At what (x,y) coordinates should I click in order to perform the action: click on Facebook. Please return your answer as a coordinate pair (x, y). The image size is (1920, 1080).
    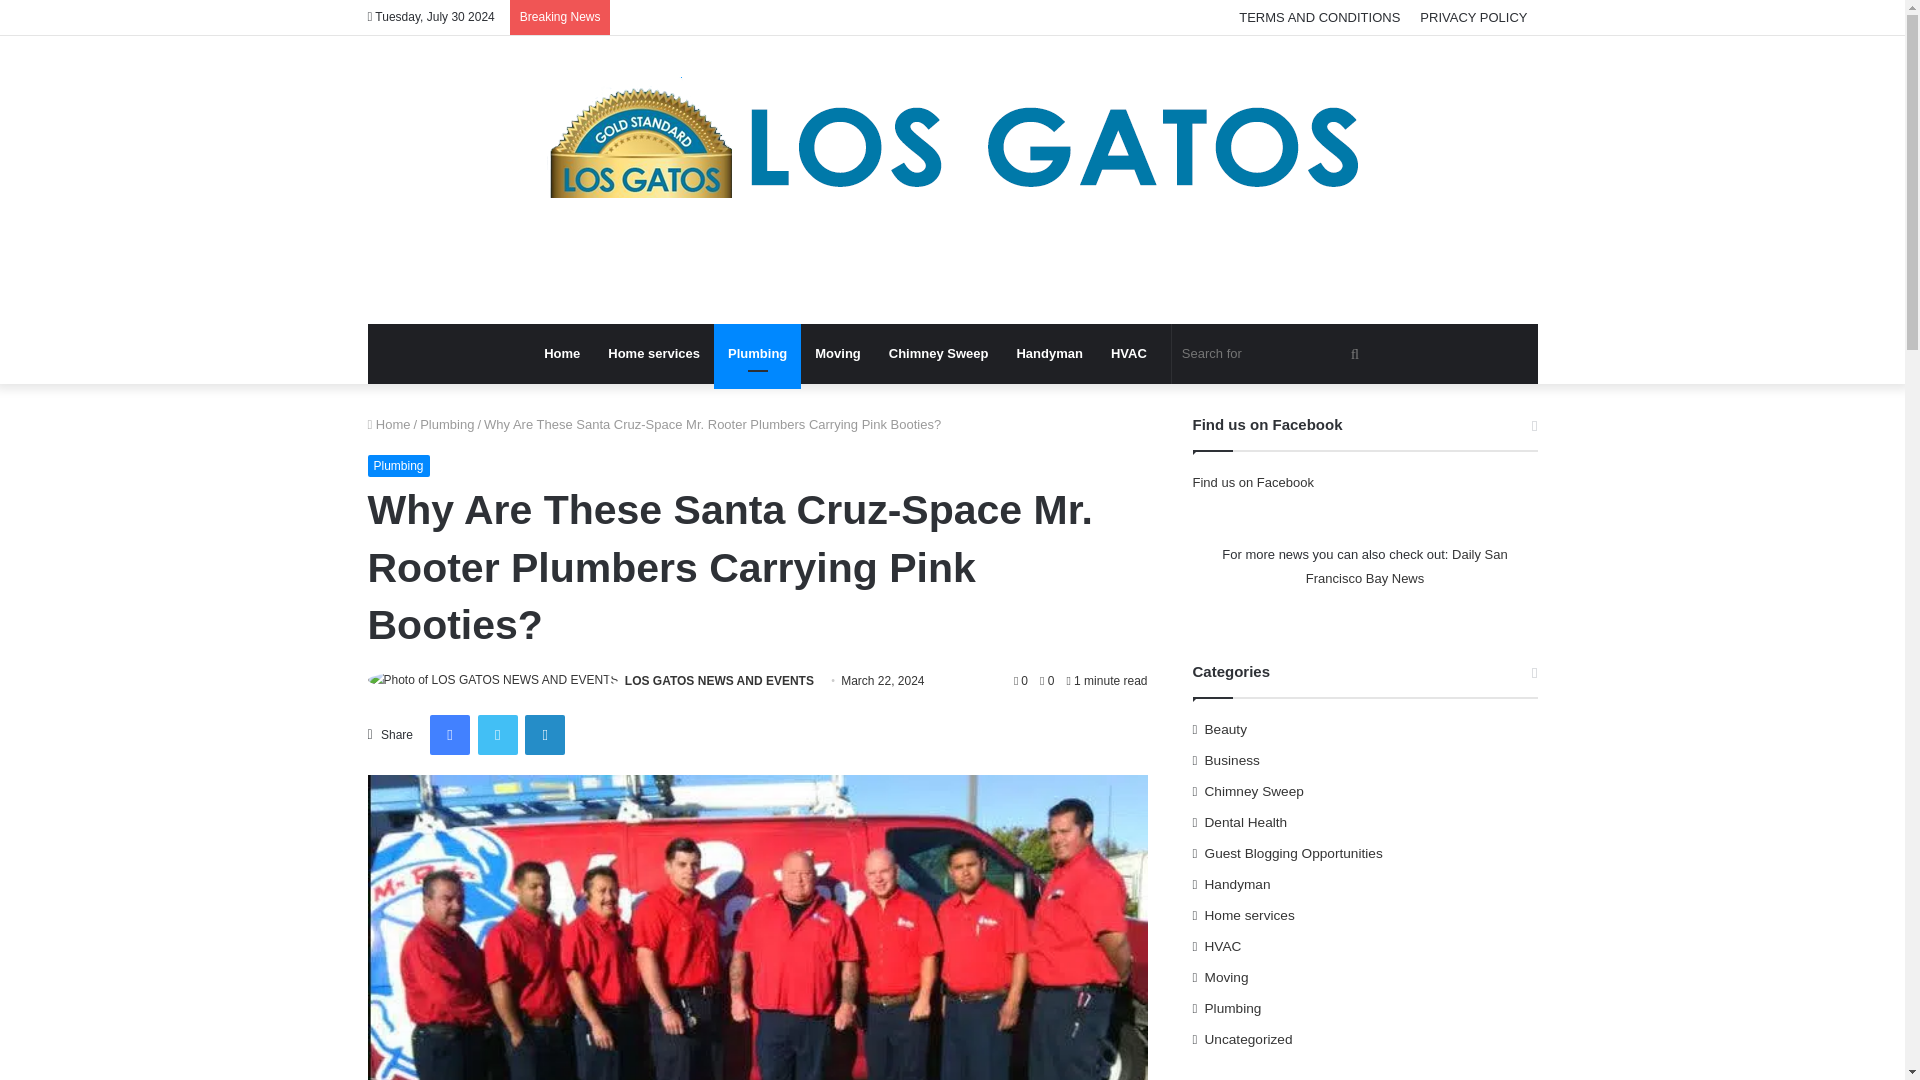
    Looking at the image, I should click on (450, 734).